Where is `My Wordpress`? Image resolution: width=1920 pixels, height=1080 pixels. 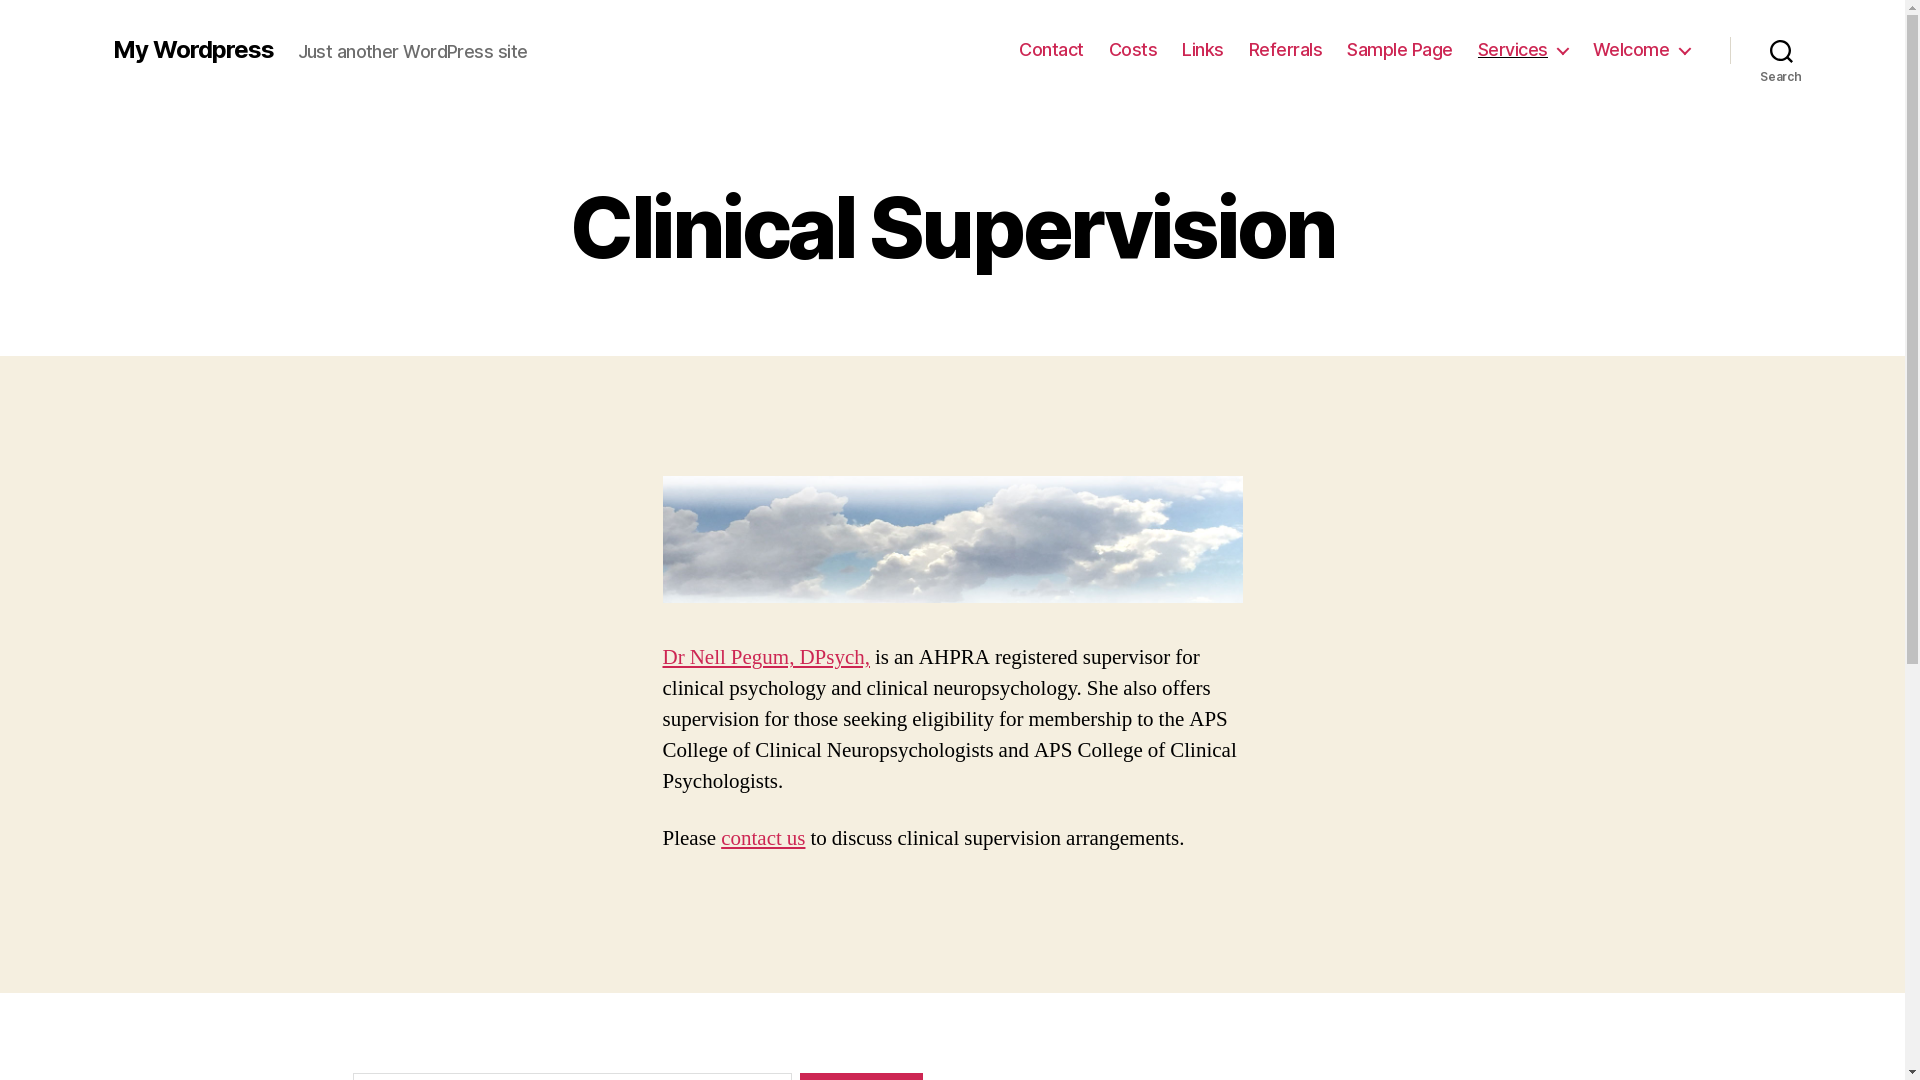
My Wordpress is located at coordinates (192, 50).